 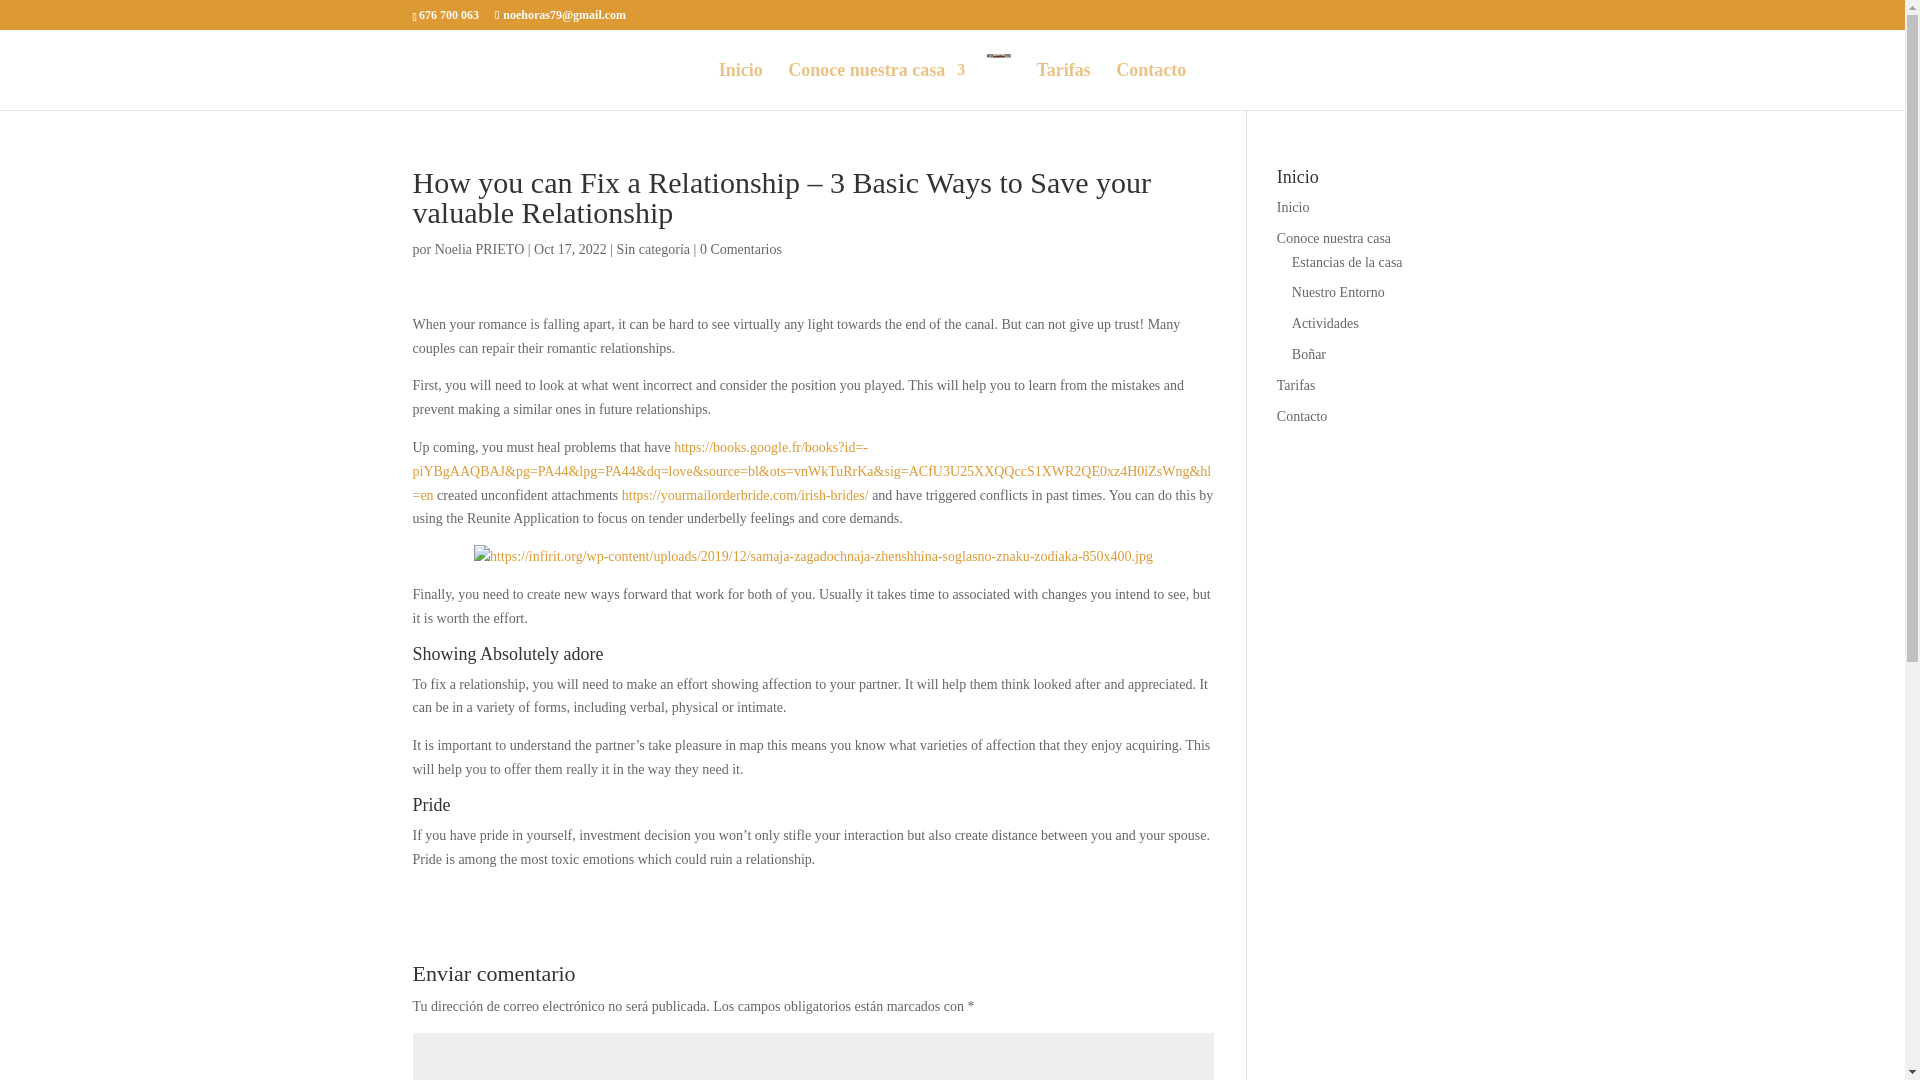 I want to click on Conoce nuestra casa, so click(x=876, y=86).